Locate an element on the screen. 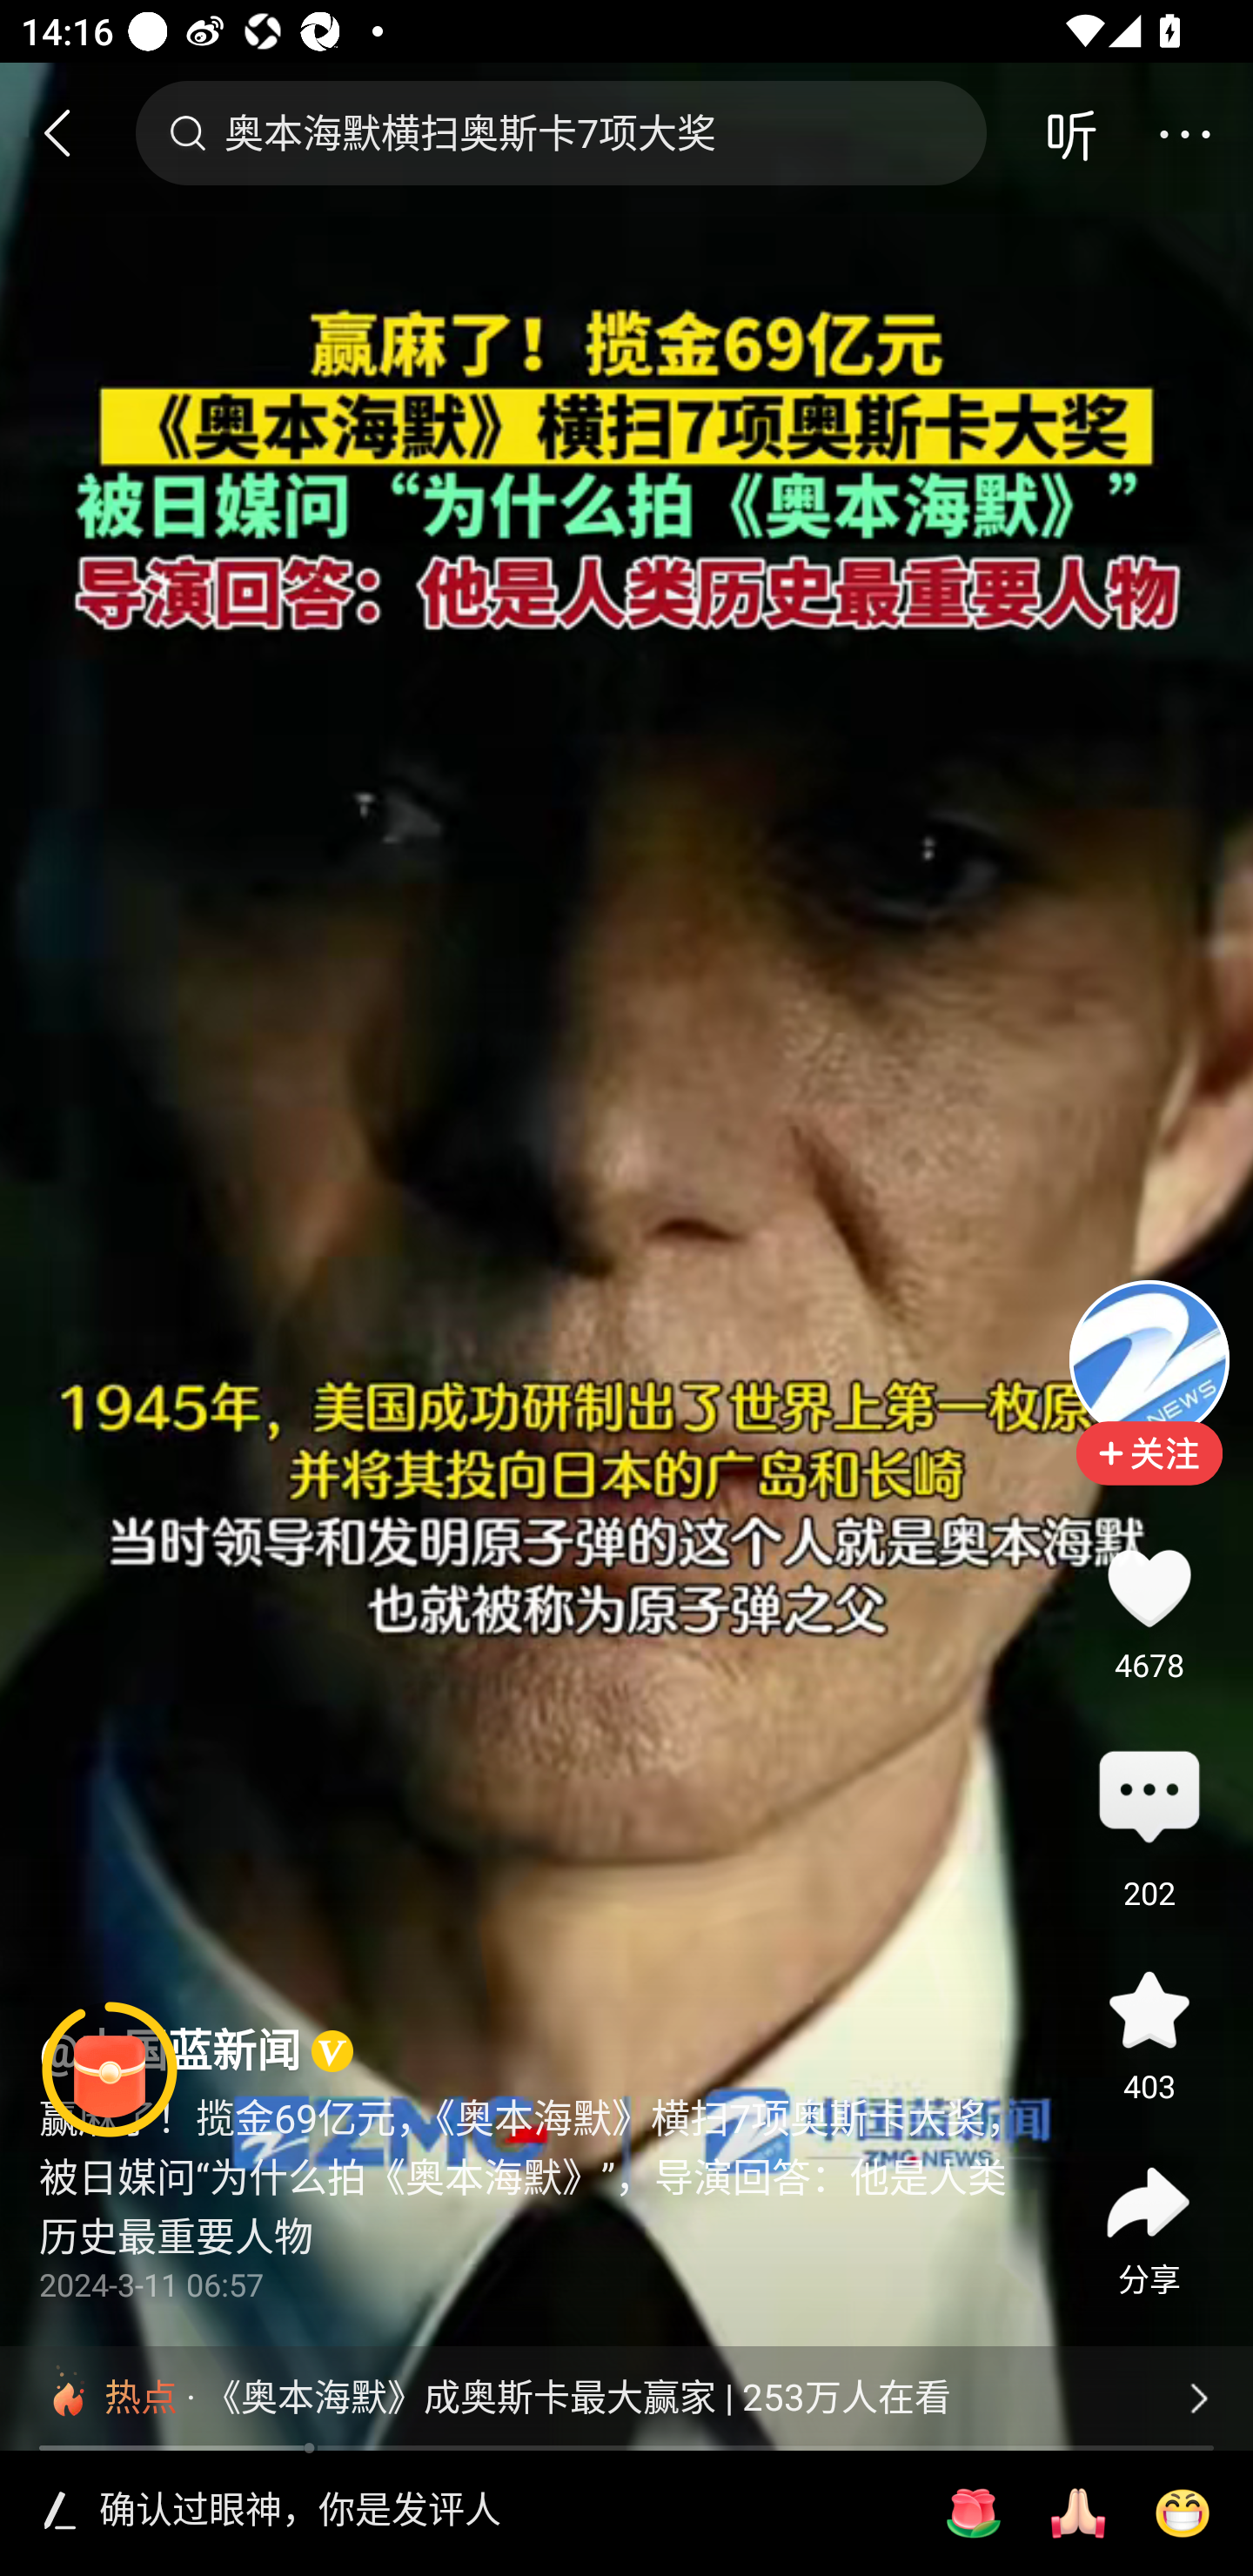 This screenshot has height=2576, width=1253. 收藏 403 is located at coordinates (1149, 2010).